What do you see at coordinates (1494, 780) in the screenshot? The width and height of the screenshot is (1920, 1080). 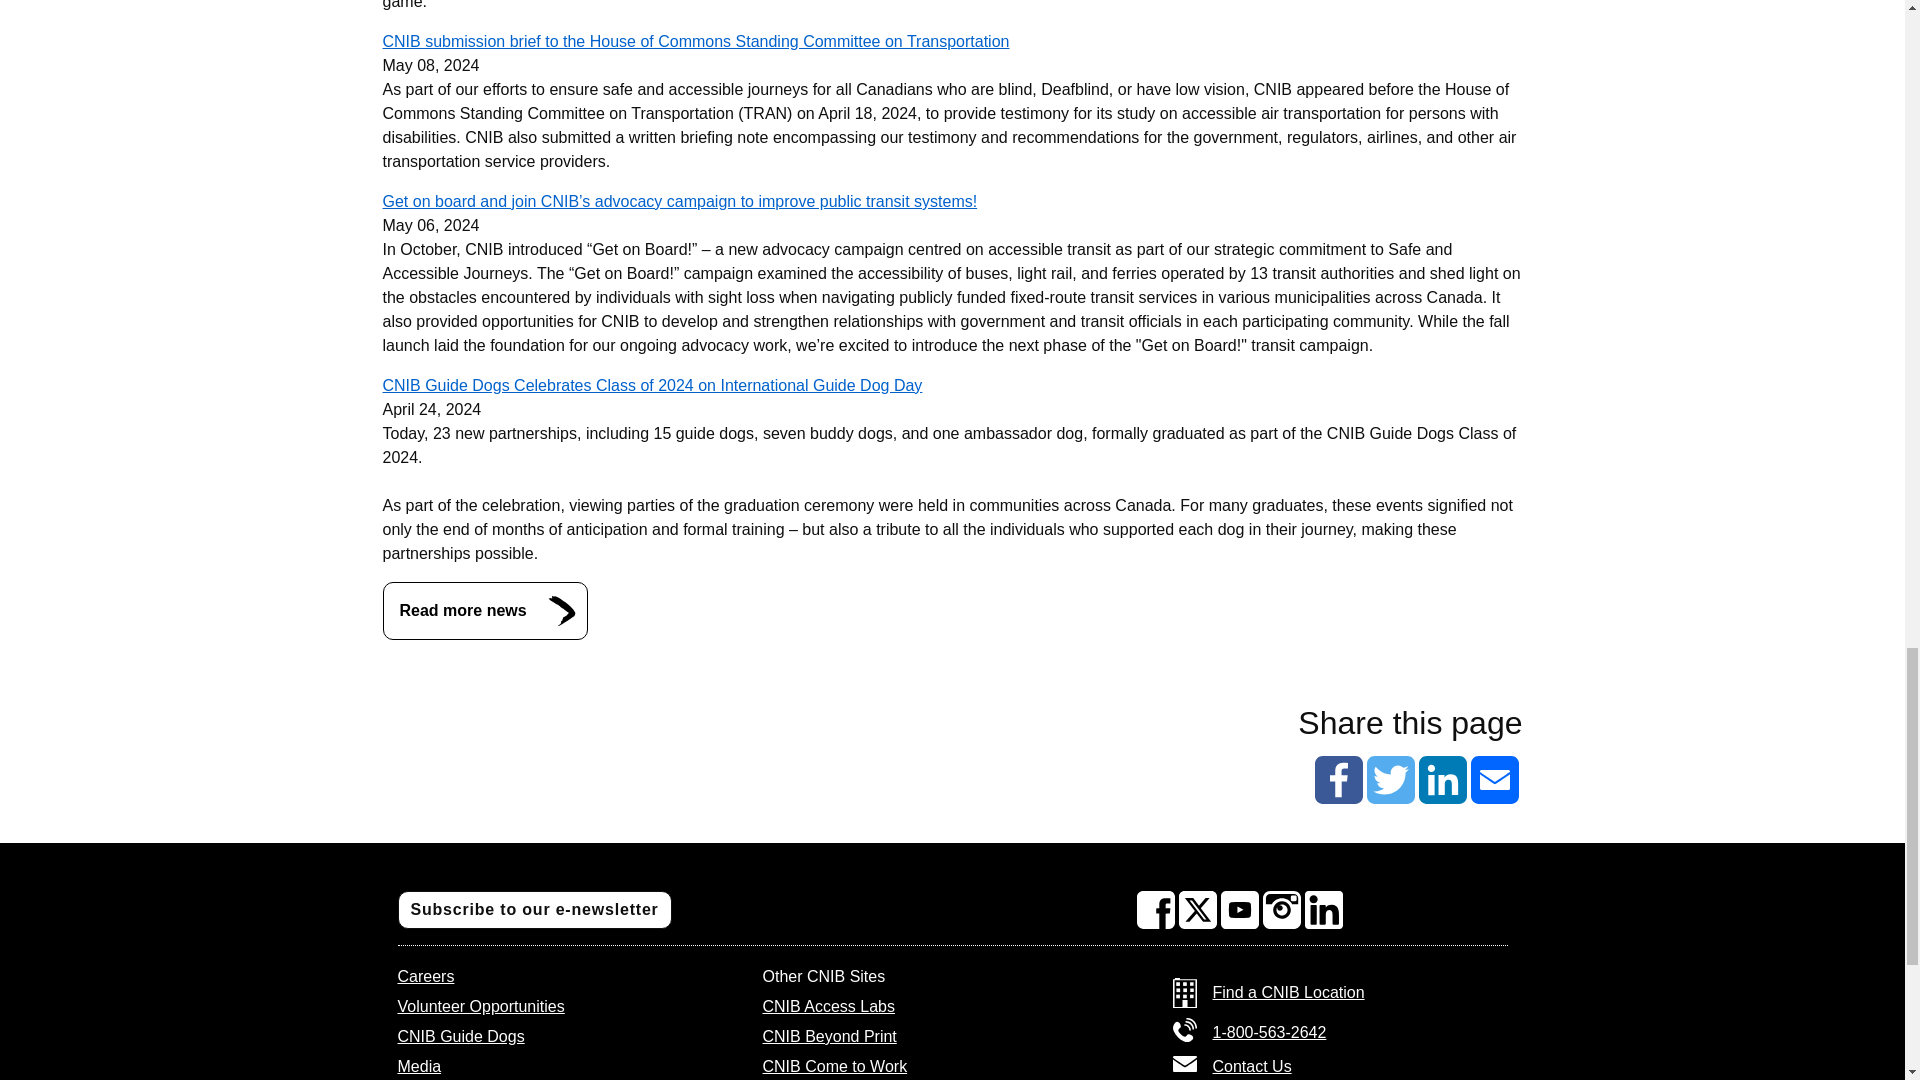 I see `Send this page by email` at bounding box center [1494, 780].